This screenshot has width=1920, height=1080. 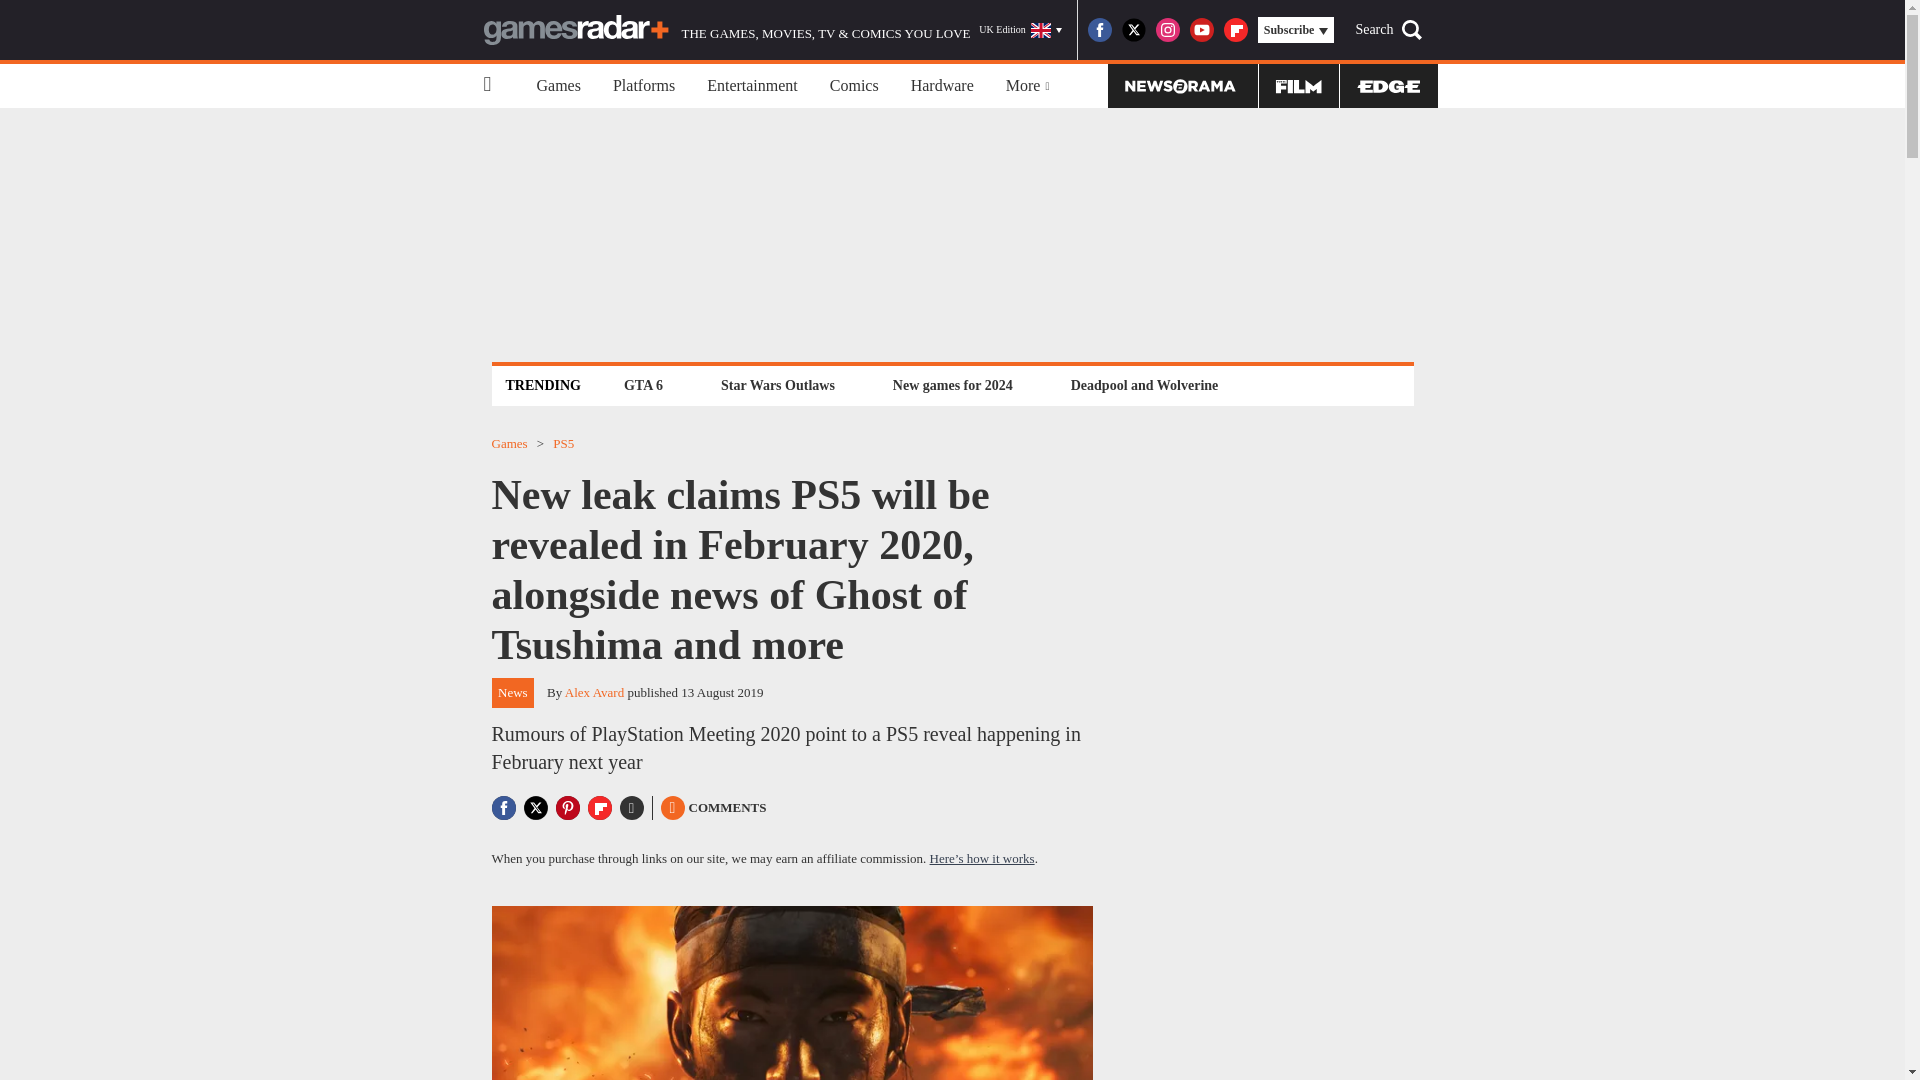 I want to click on Hardware, so click(x=942, y=86).